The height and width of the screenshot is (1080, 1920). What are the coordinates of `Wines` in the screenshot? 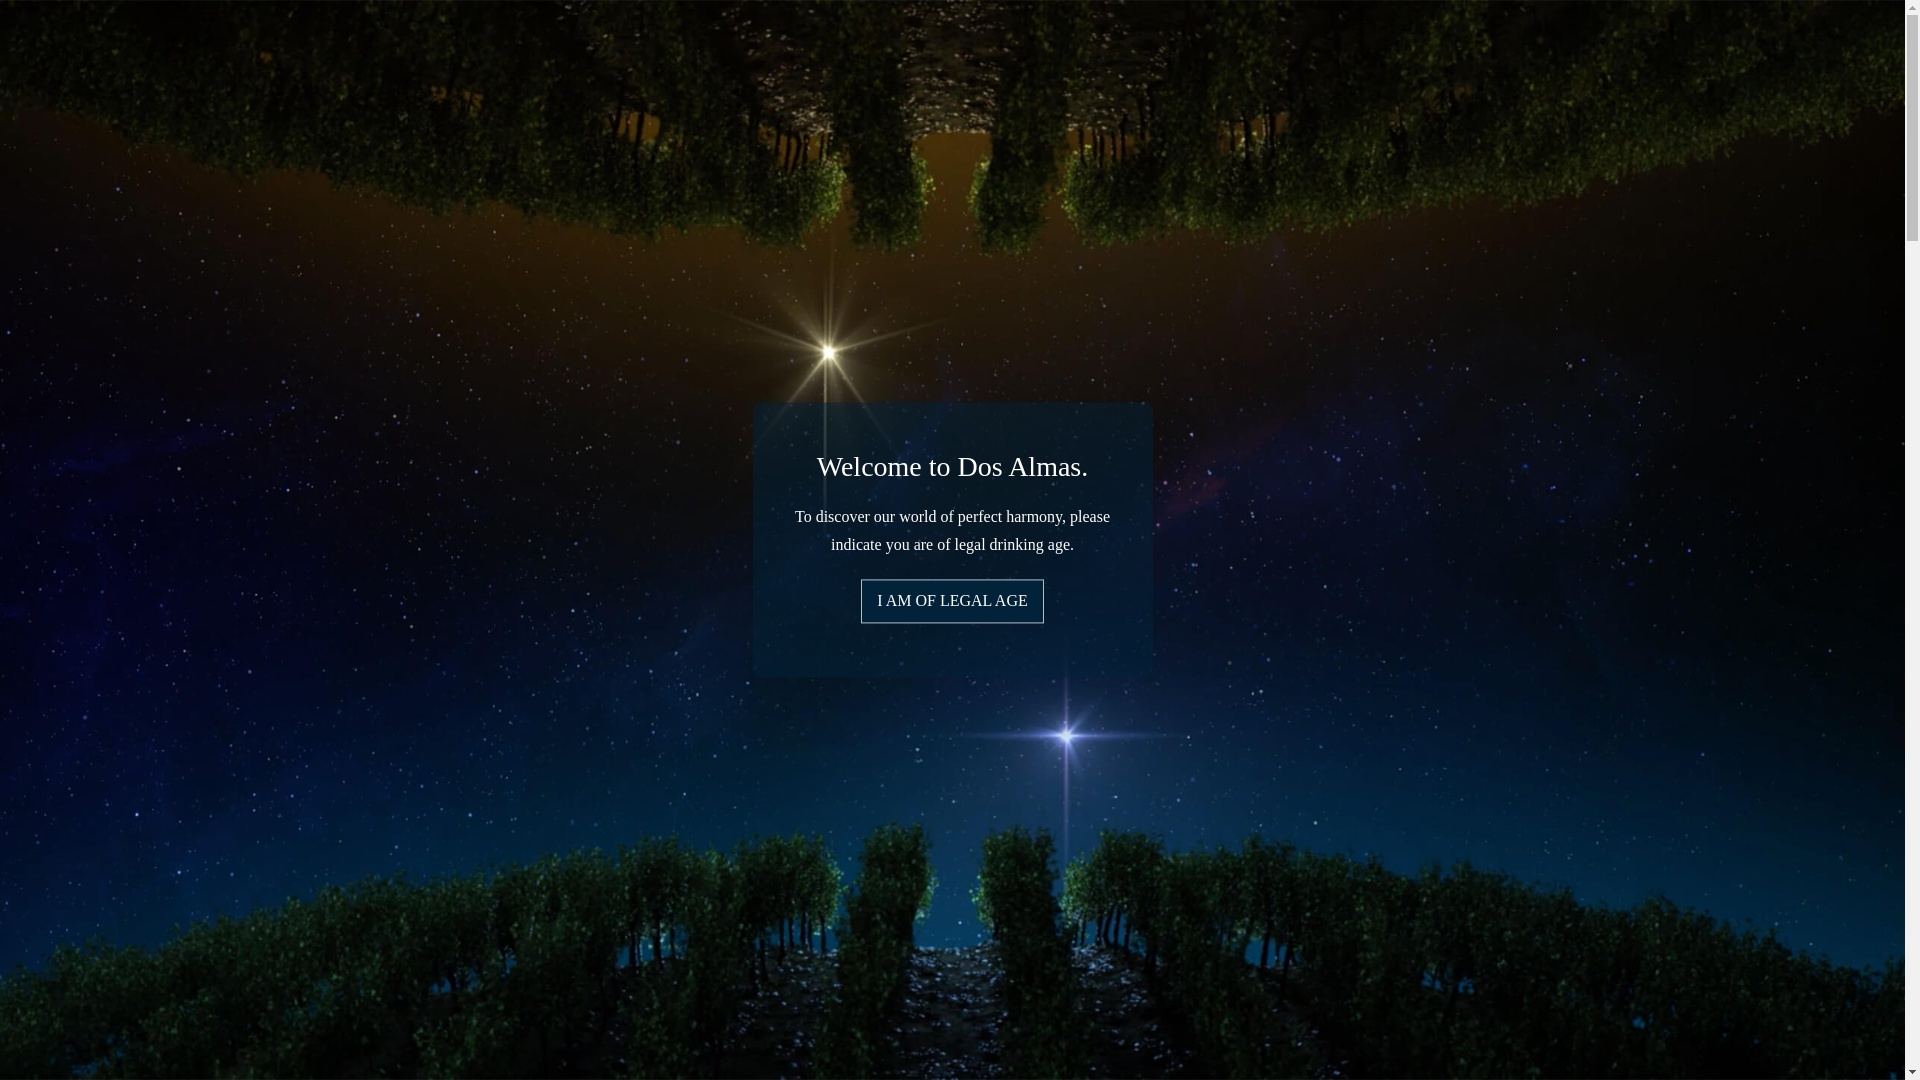 It's located at (752, 54).